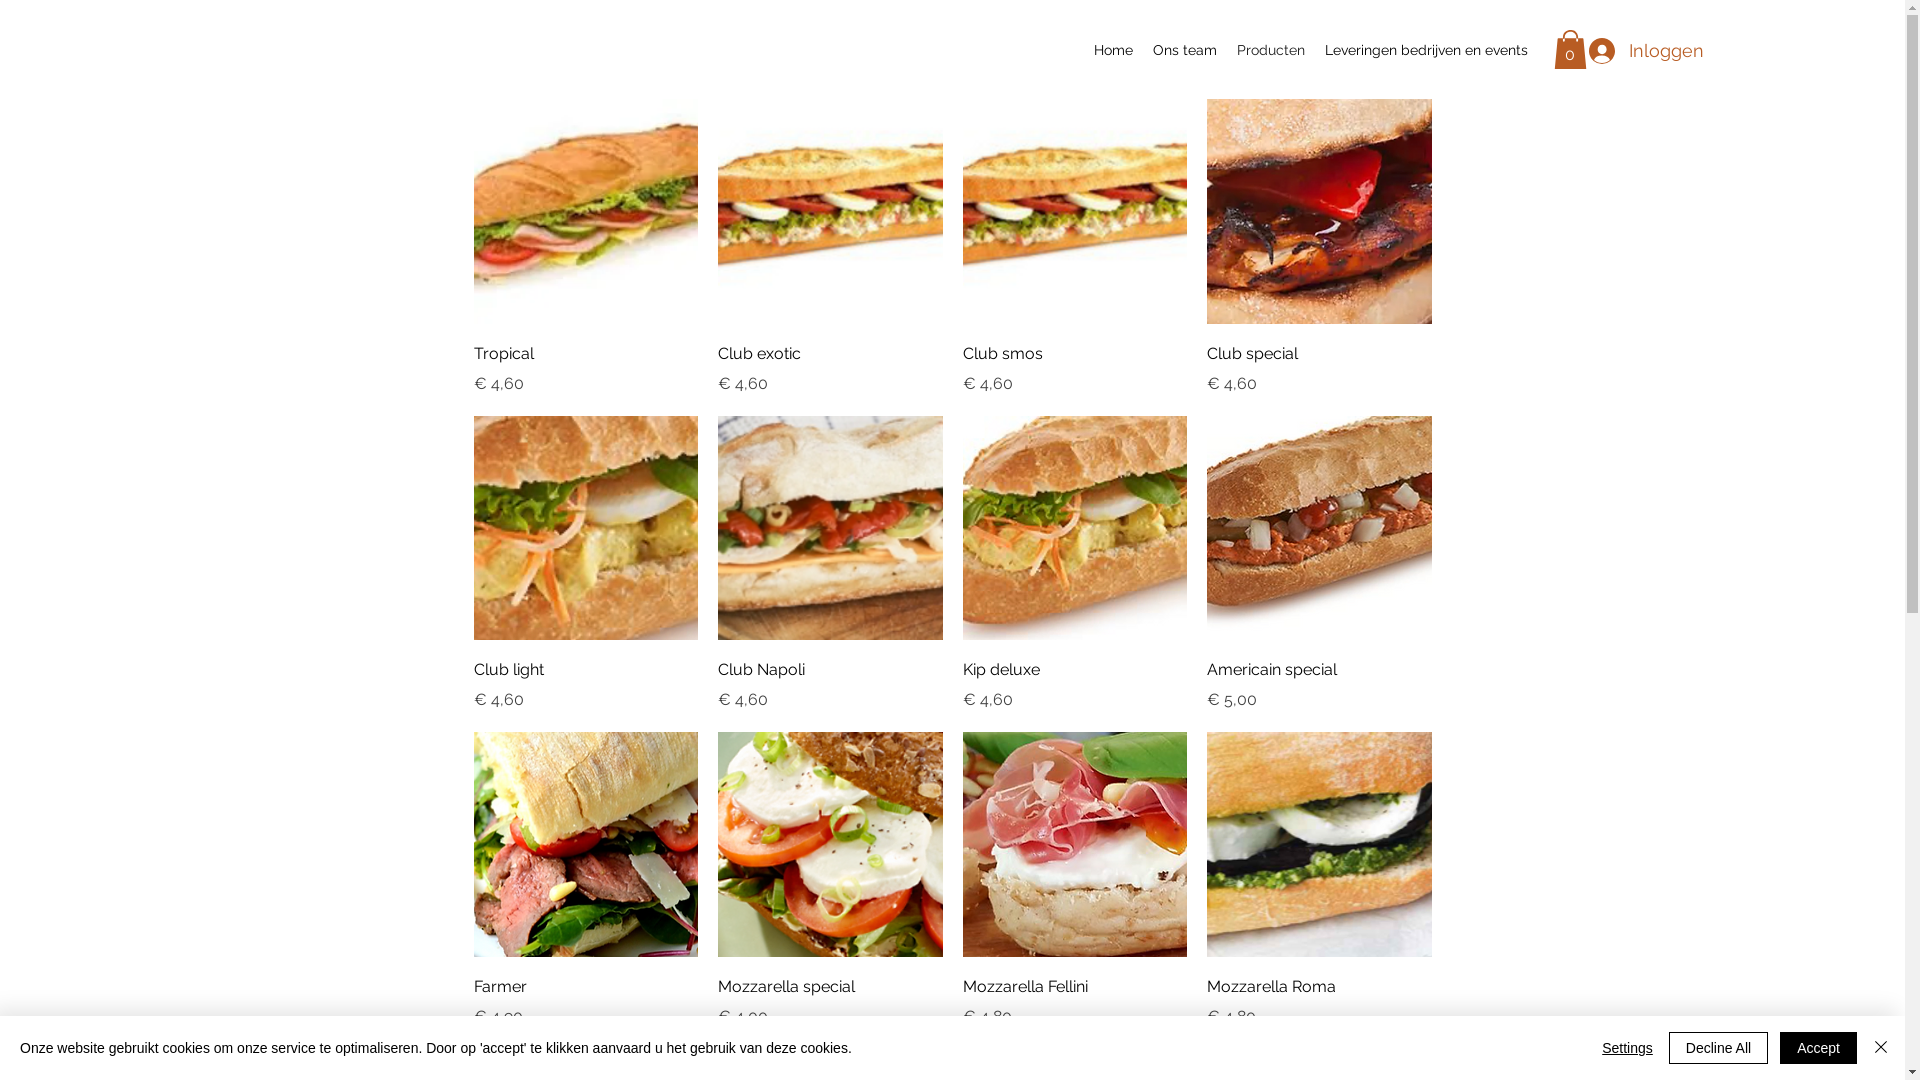  I want to click on Home, so click(1114, 50).